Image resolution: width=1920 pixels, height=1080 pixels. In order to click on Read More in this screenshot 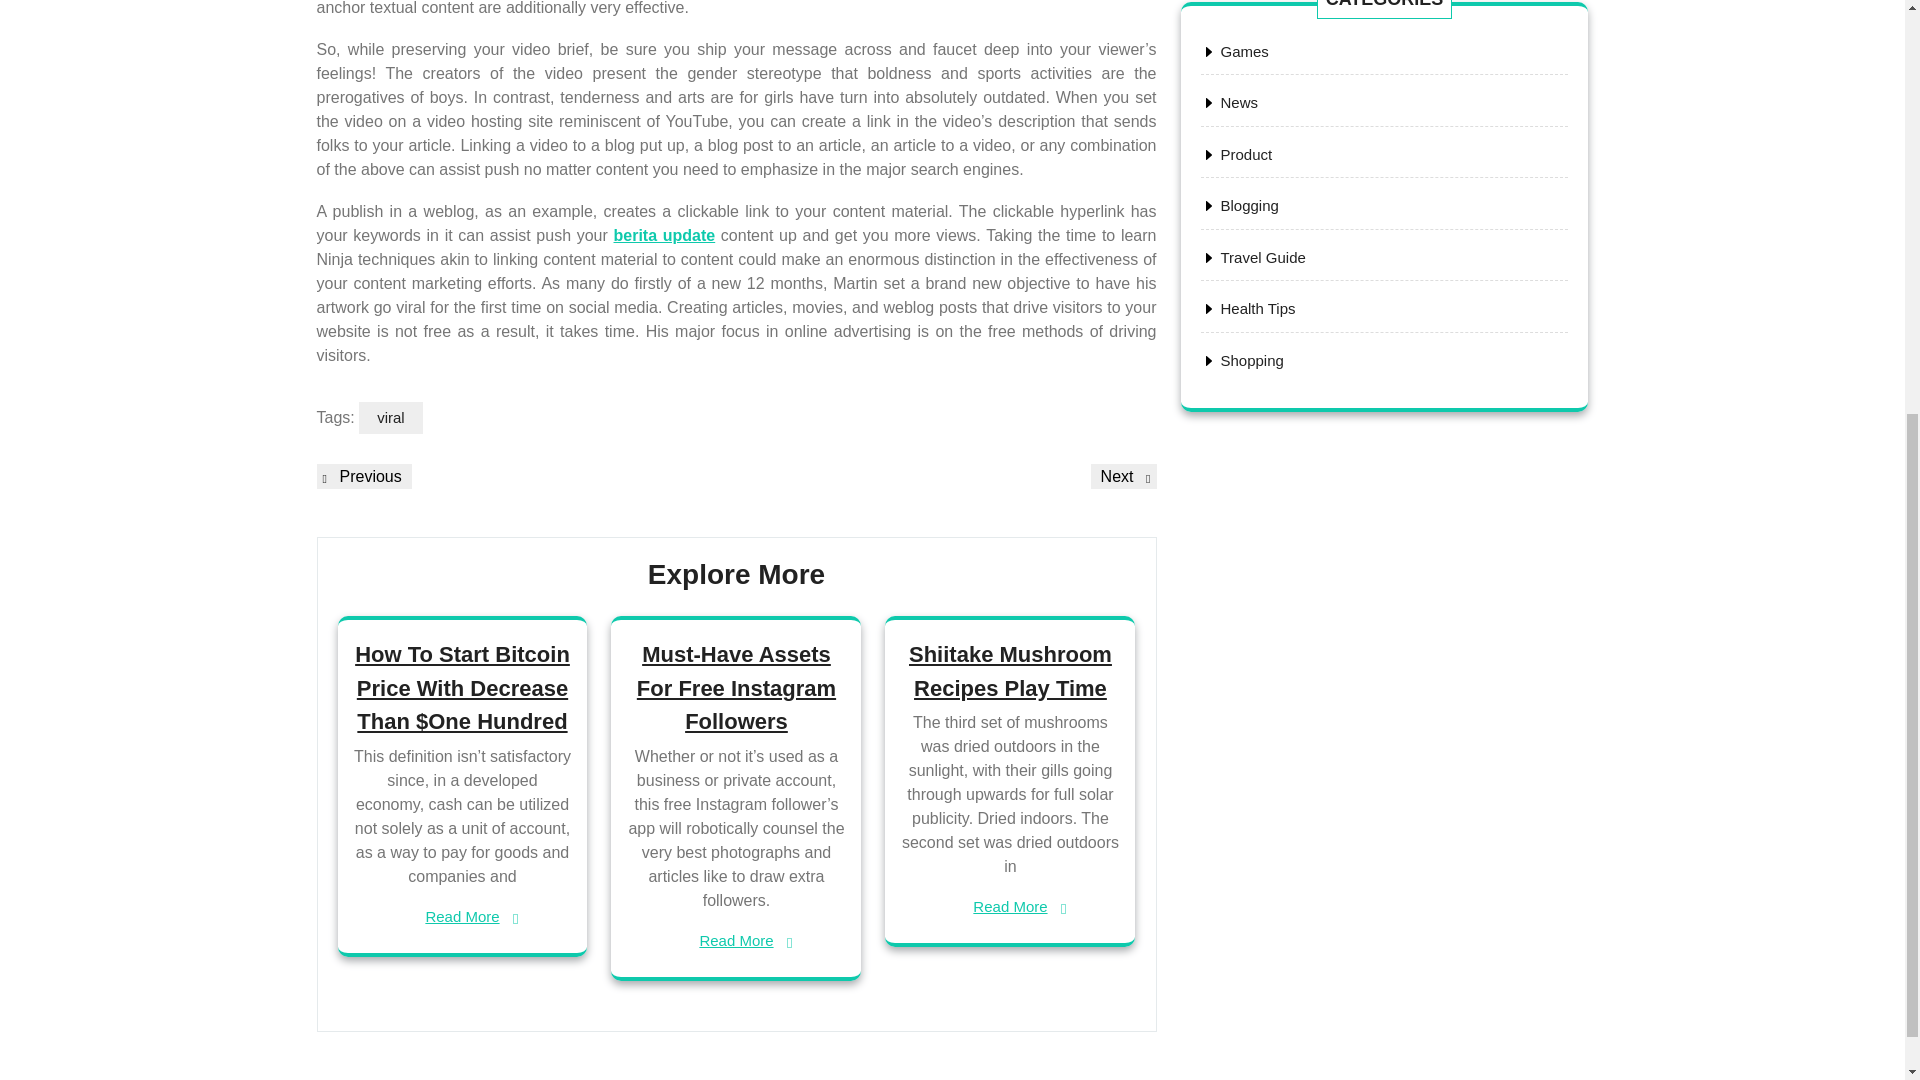, I will do `click(1010, 908)`.